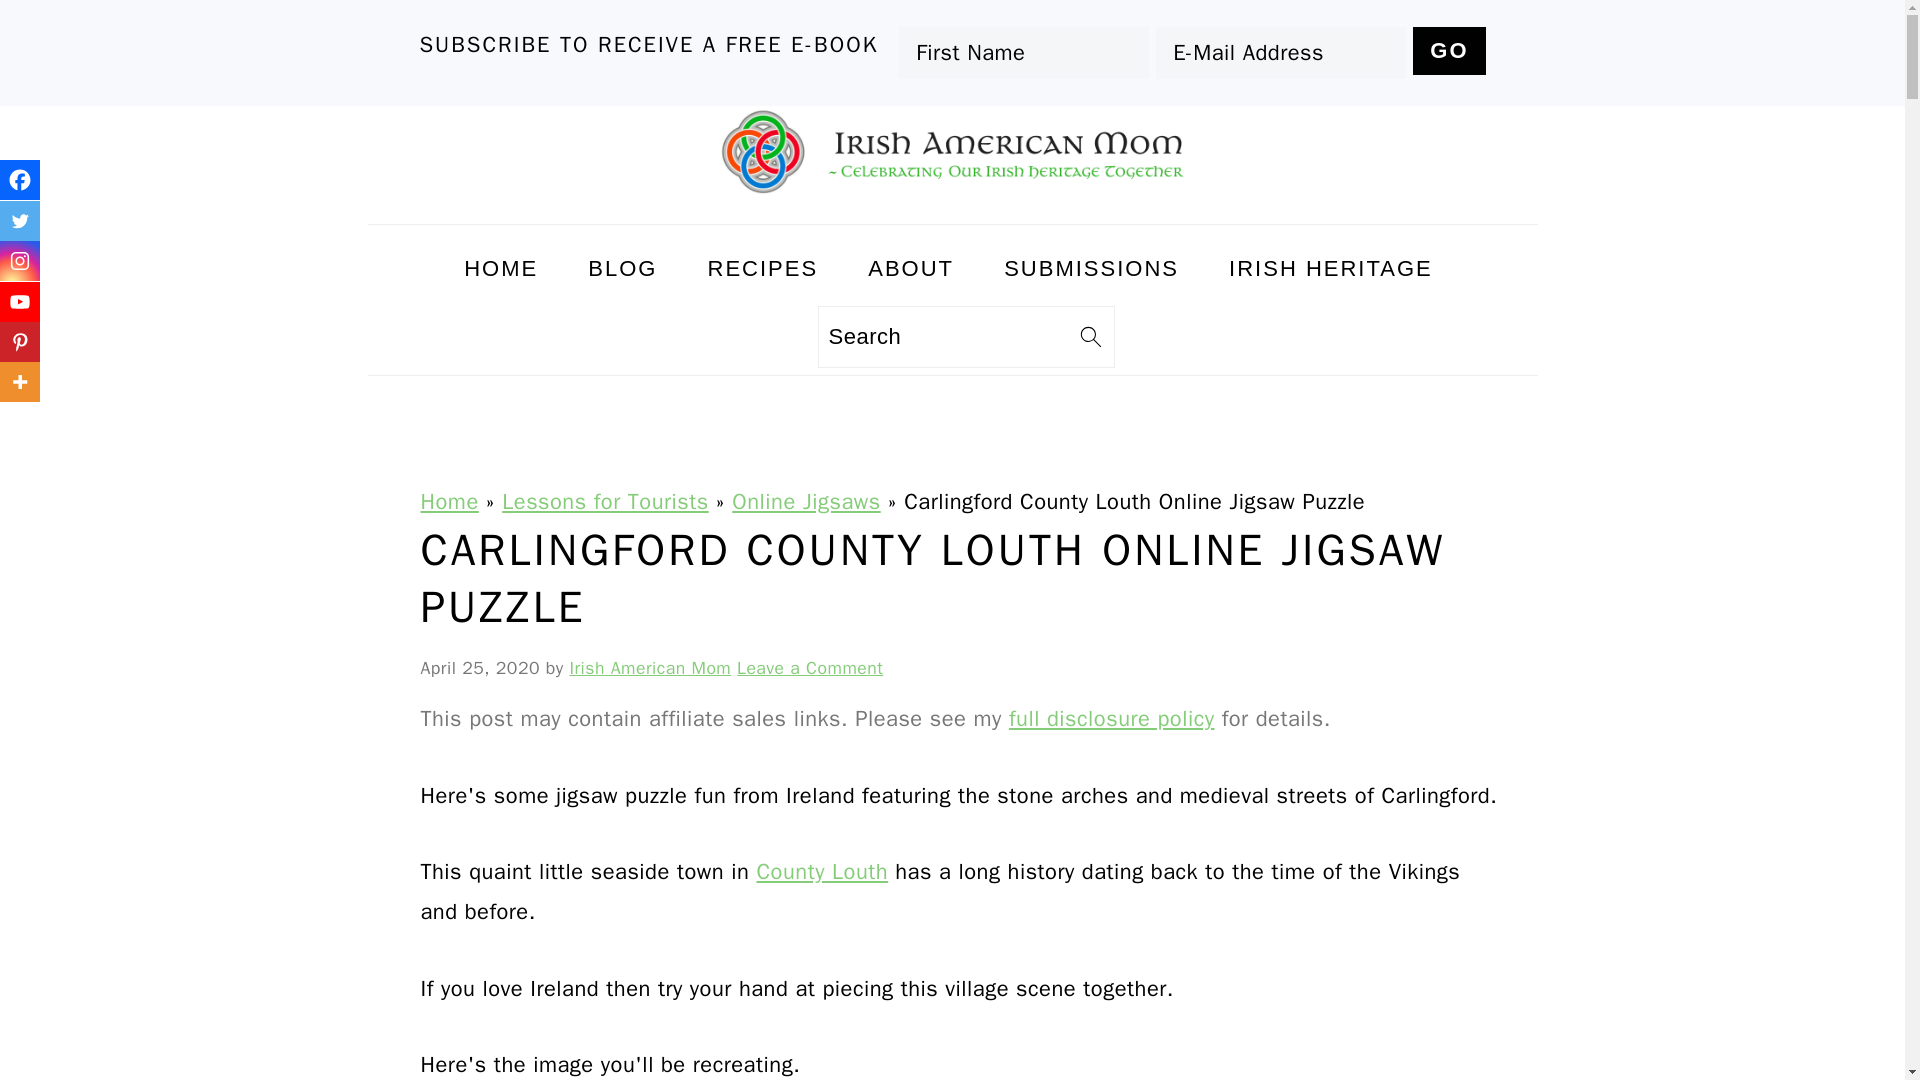 The height and width of the screenshot is (1080, 1920). I want to click on RECIPES, so click(764, 268).